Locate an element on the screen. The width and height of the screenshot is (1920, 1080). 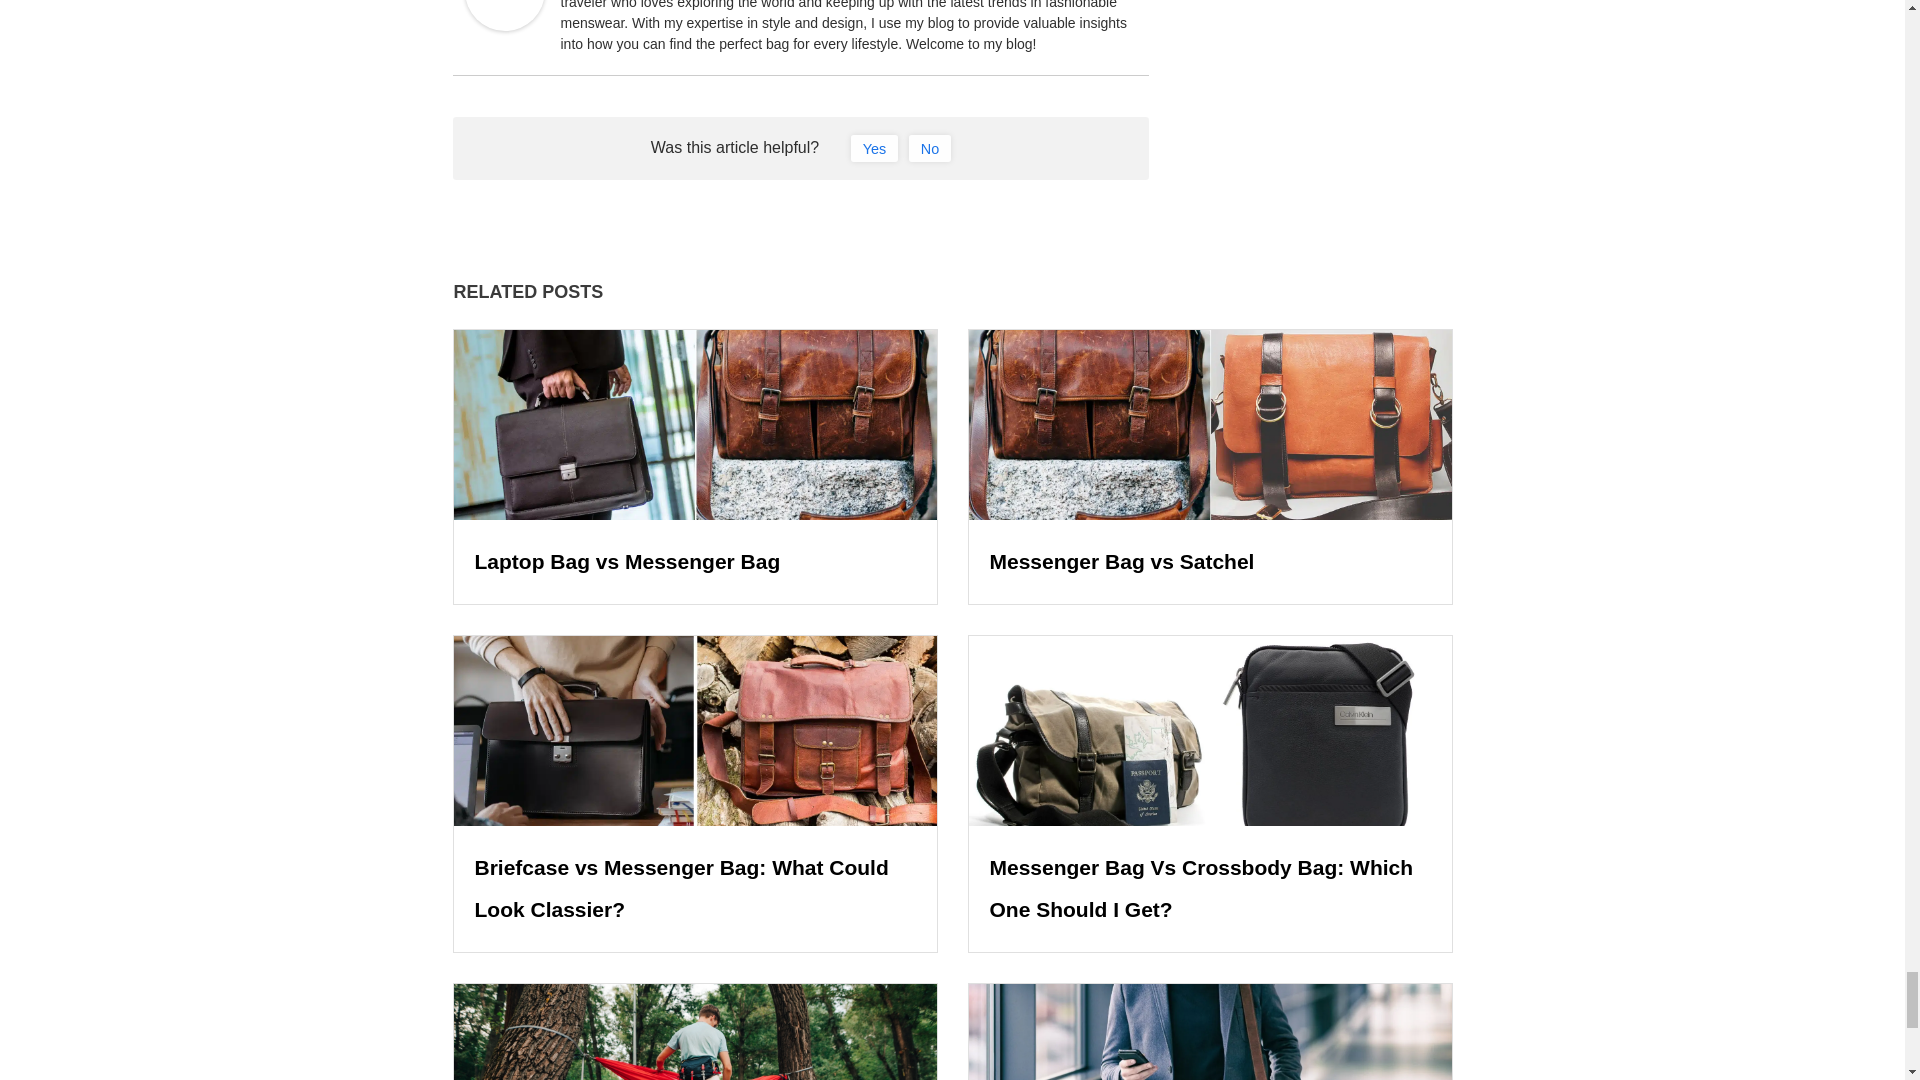
Messenger Bag Vs Crossbody Bag: Which One Should I Get? is located at coordinates (1202, 888).